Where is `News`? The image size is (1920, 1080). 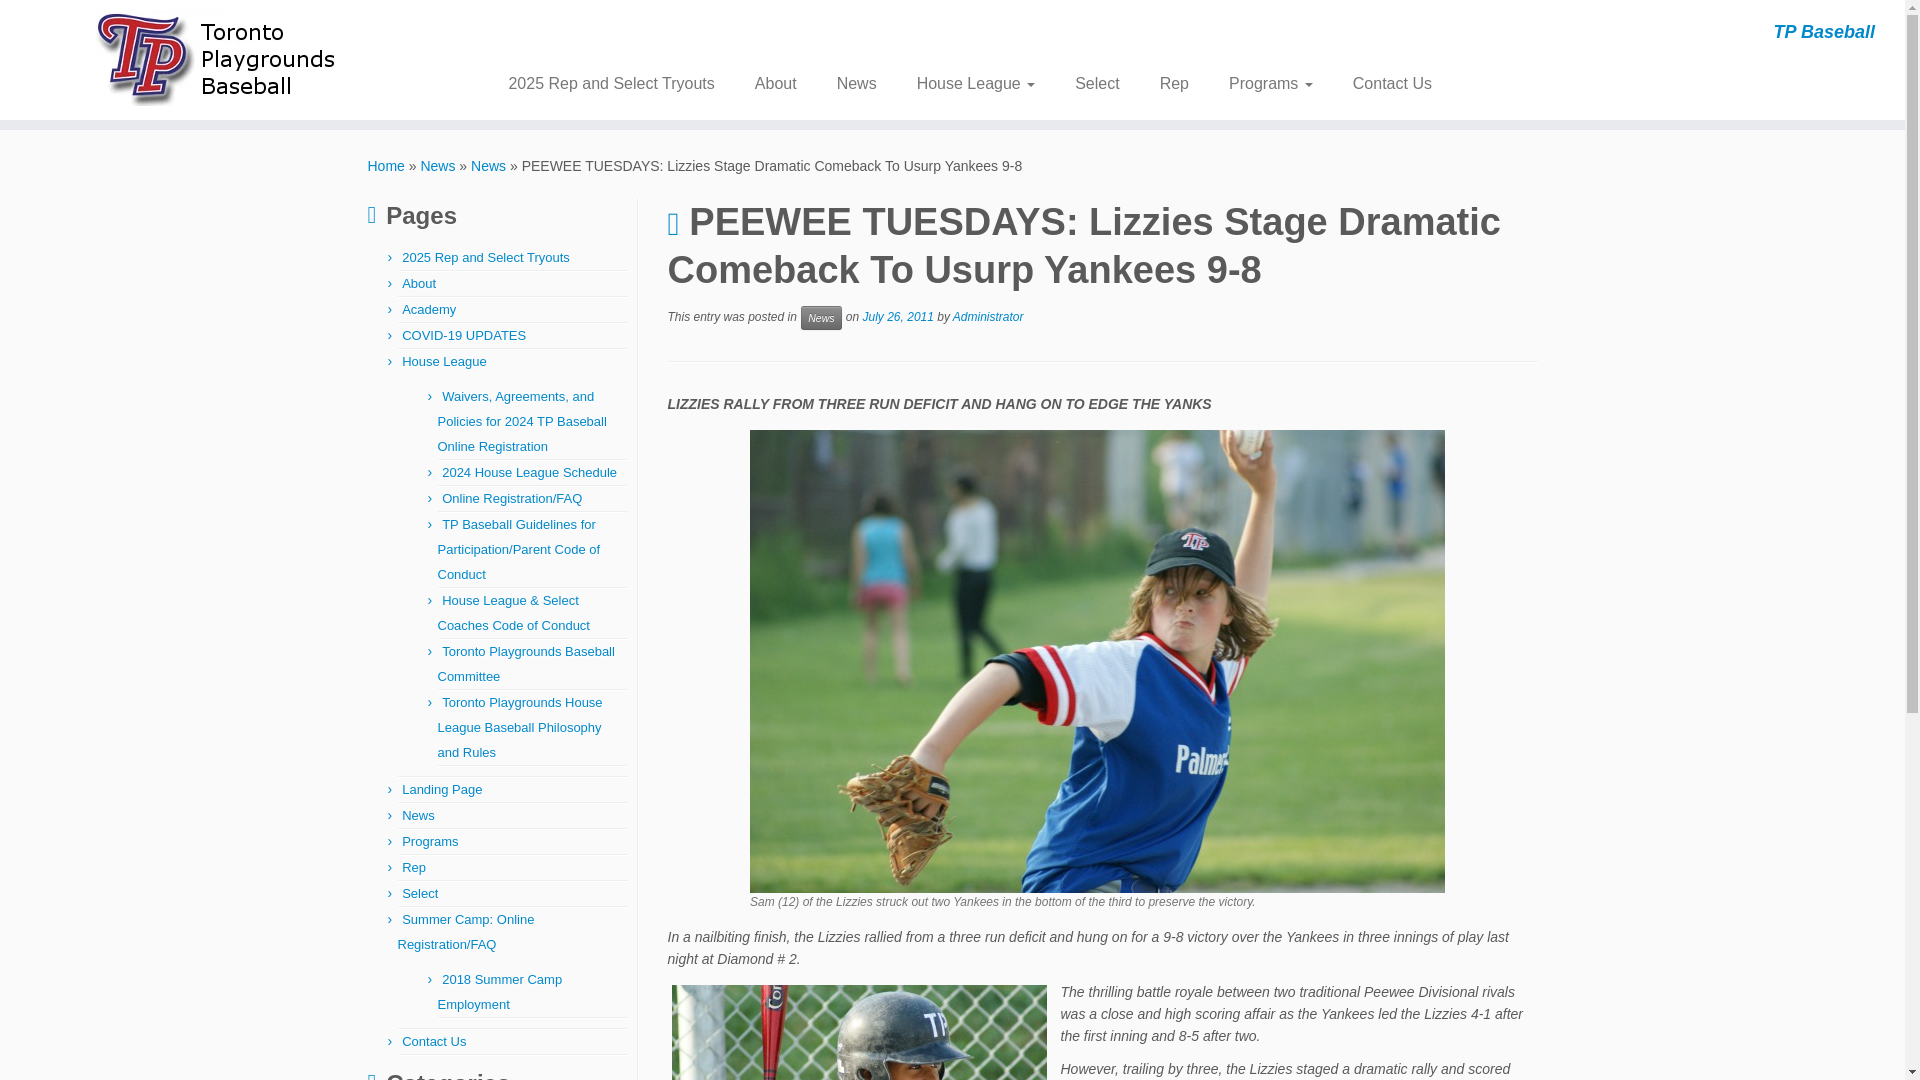
News is located at coordinates (418, 814).